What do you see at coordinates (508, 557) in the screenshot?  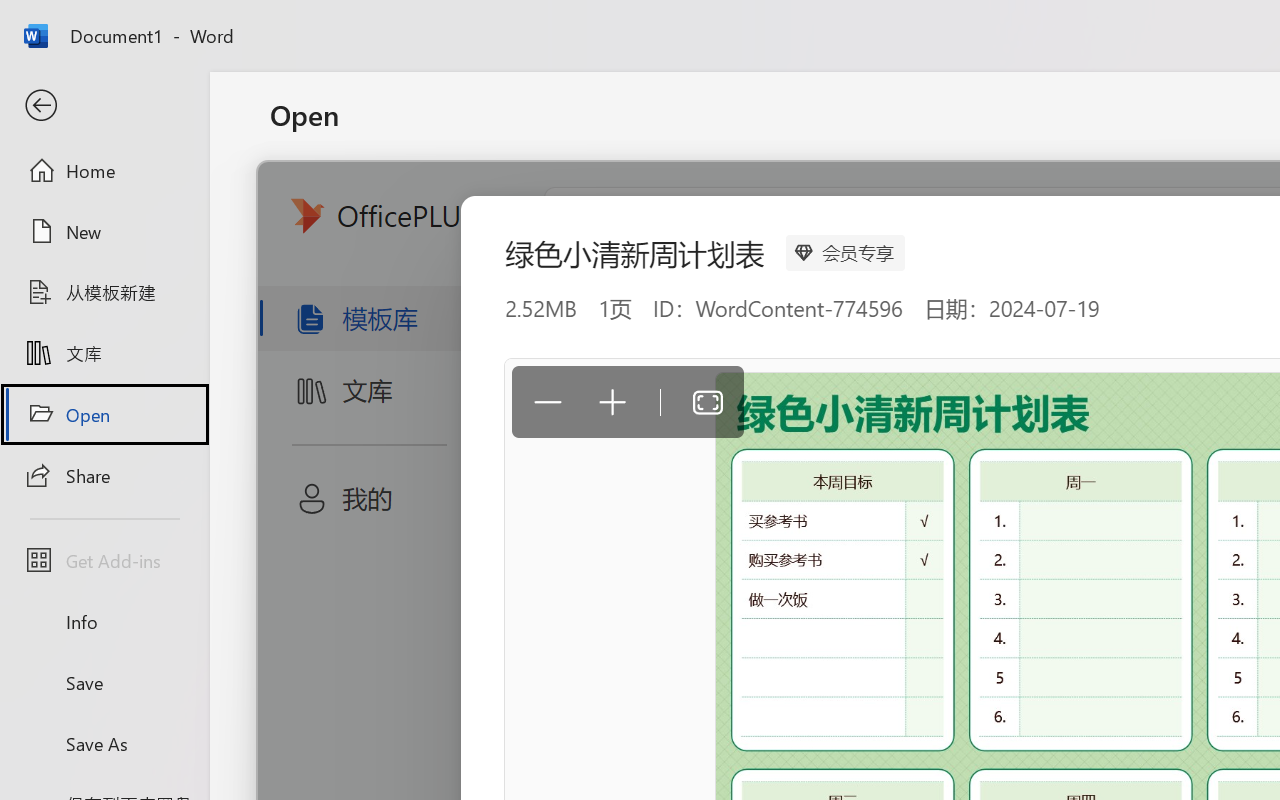 I see `Add a Place` at bounding box center [508, 557].